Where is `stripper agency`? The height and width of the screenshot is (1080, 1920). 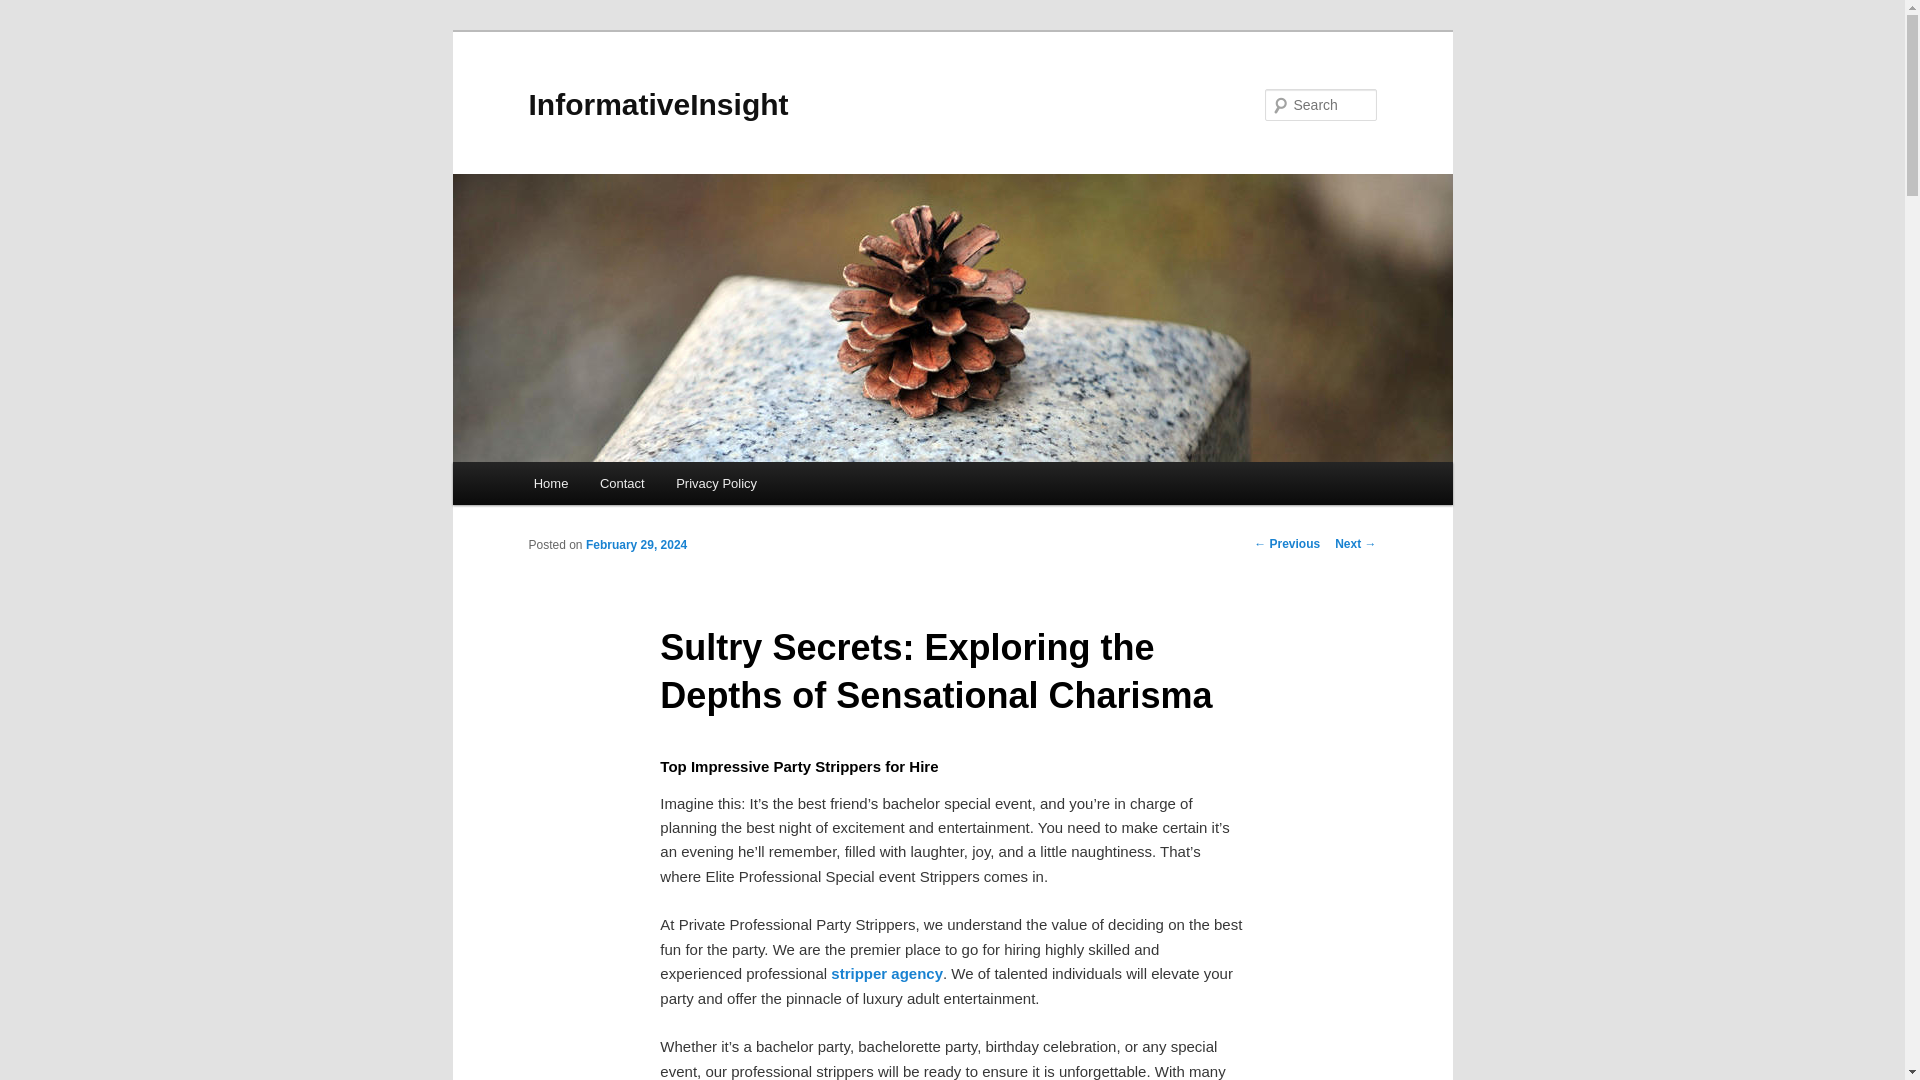
stripper agency is located at coordinates (886, 973).